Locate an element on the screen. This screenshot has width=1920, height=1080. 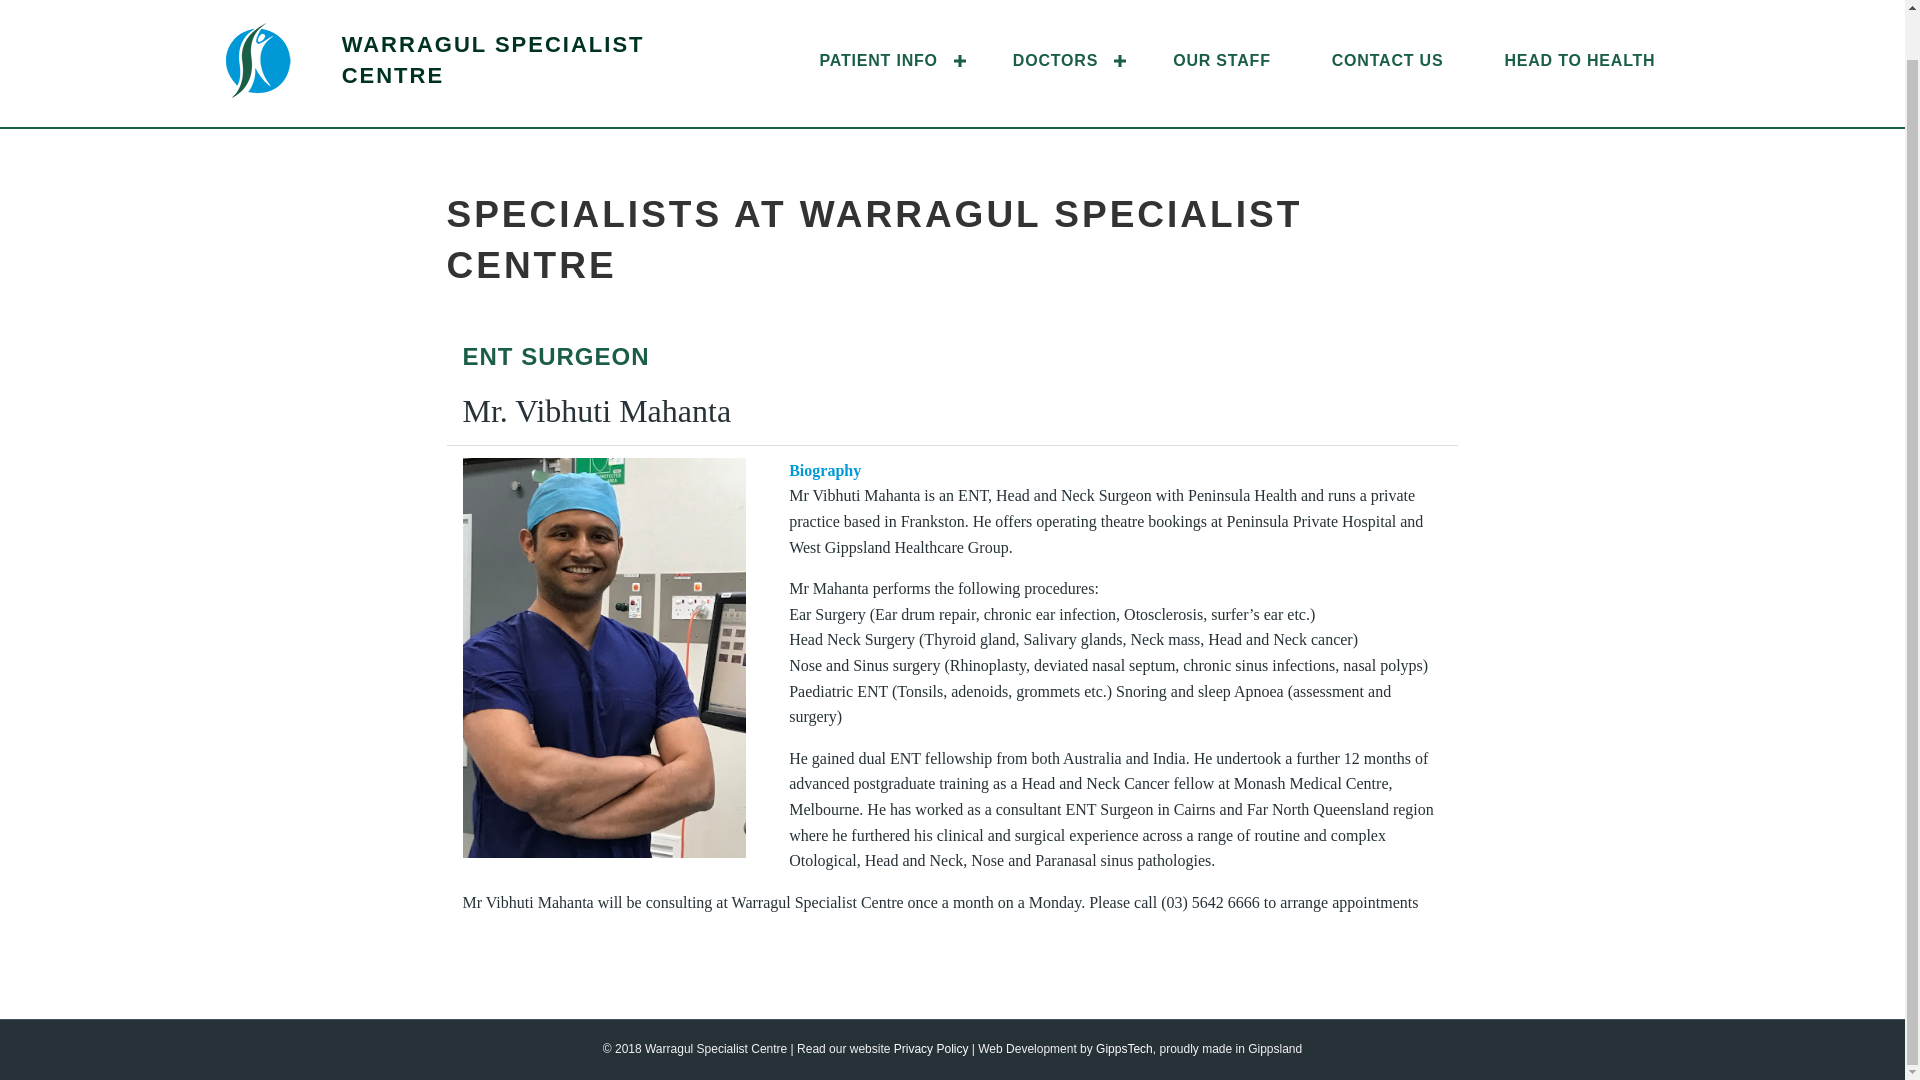
HEAD TO HEALTH is located at coordinates (1580, 60).